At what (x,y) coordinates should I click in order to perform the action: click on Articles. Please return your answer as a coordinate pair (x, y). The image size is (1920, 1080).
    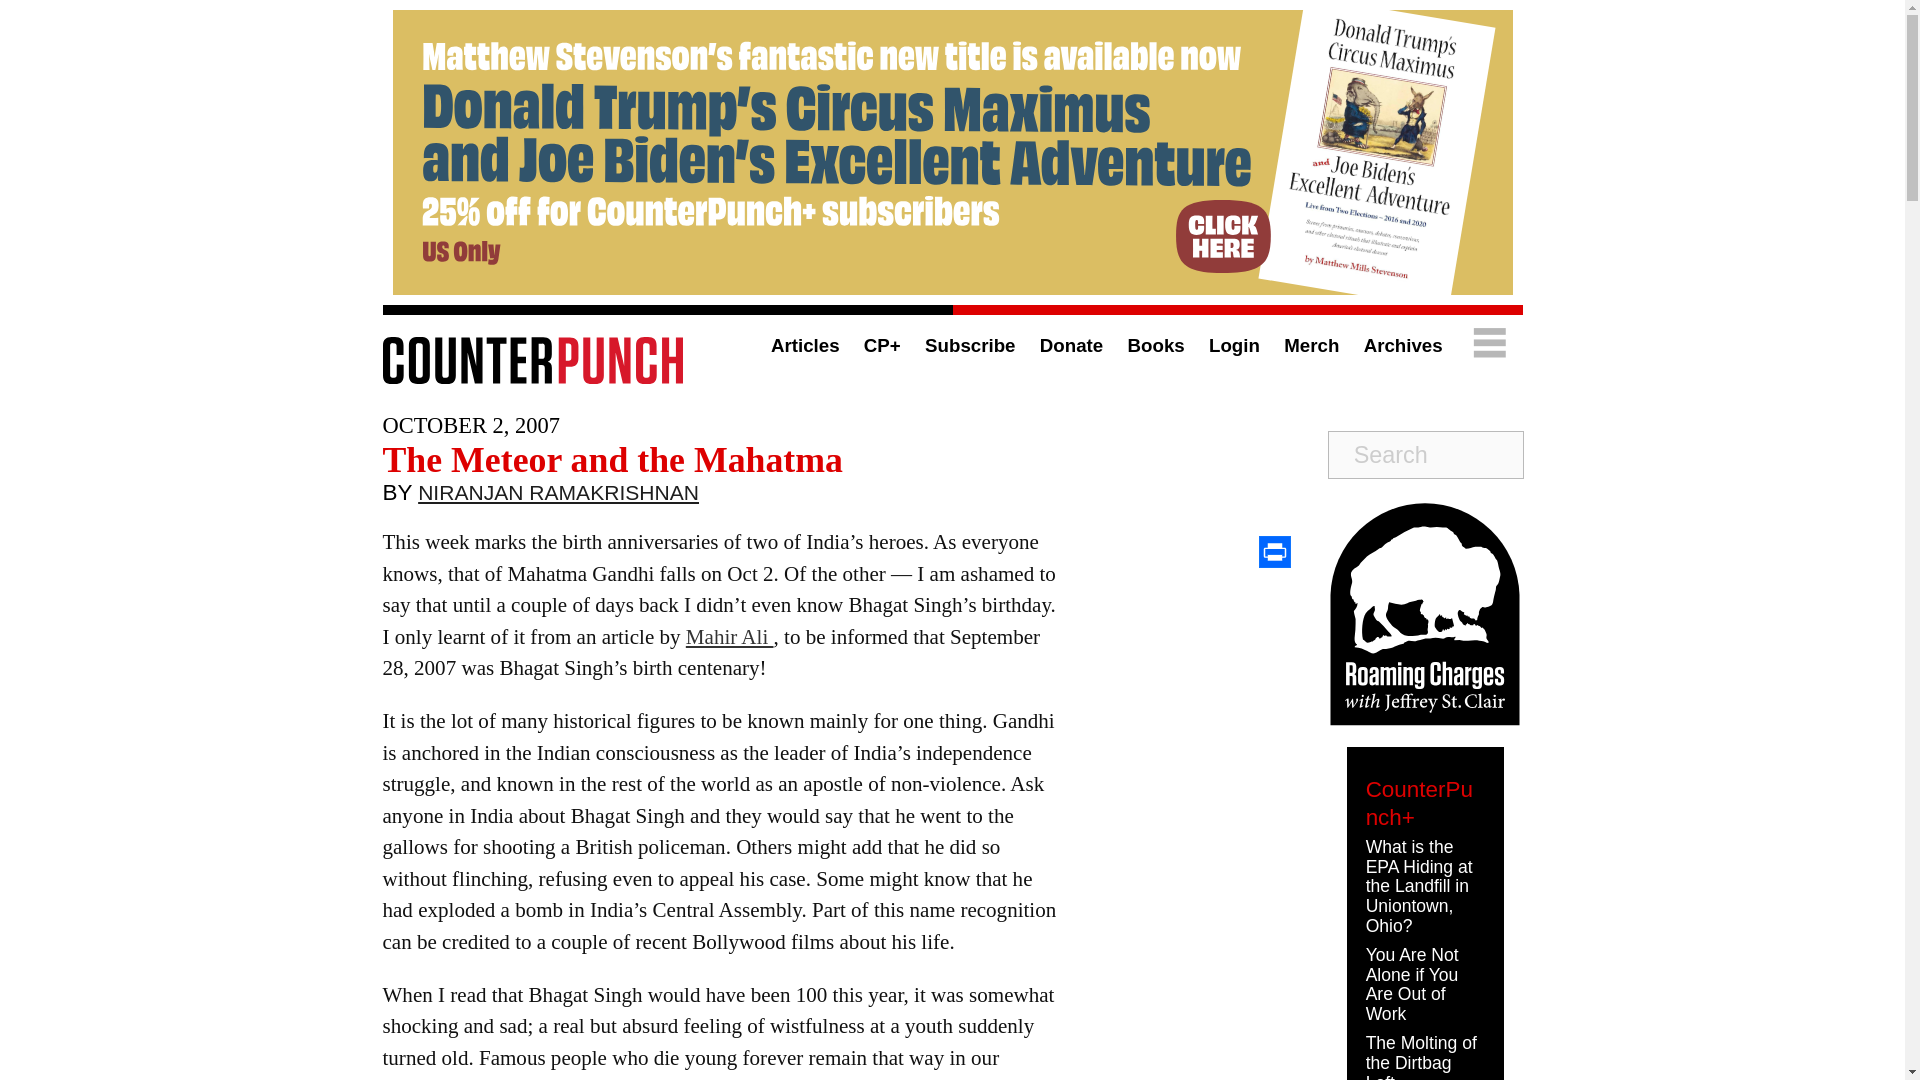
    Looking at the image, I should click on (806, 345).